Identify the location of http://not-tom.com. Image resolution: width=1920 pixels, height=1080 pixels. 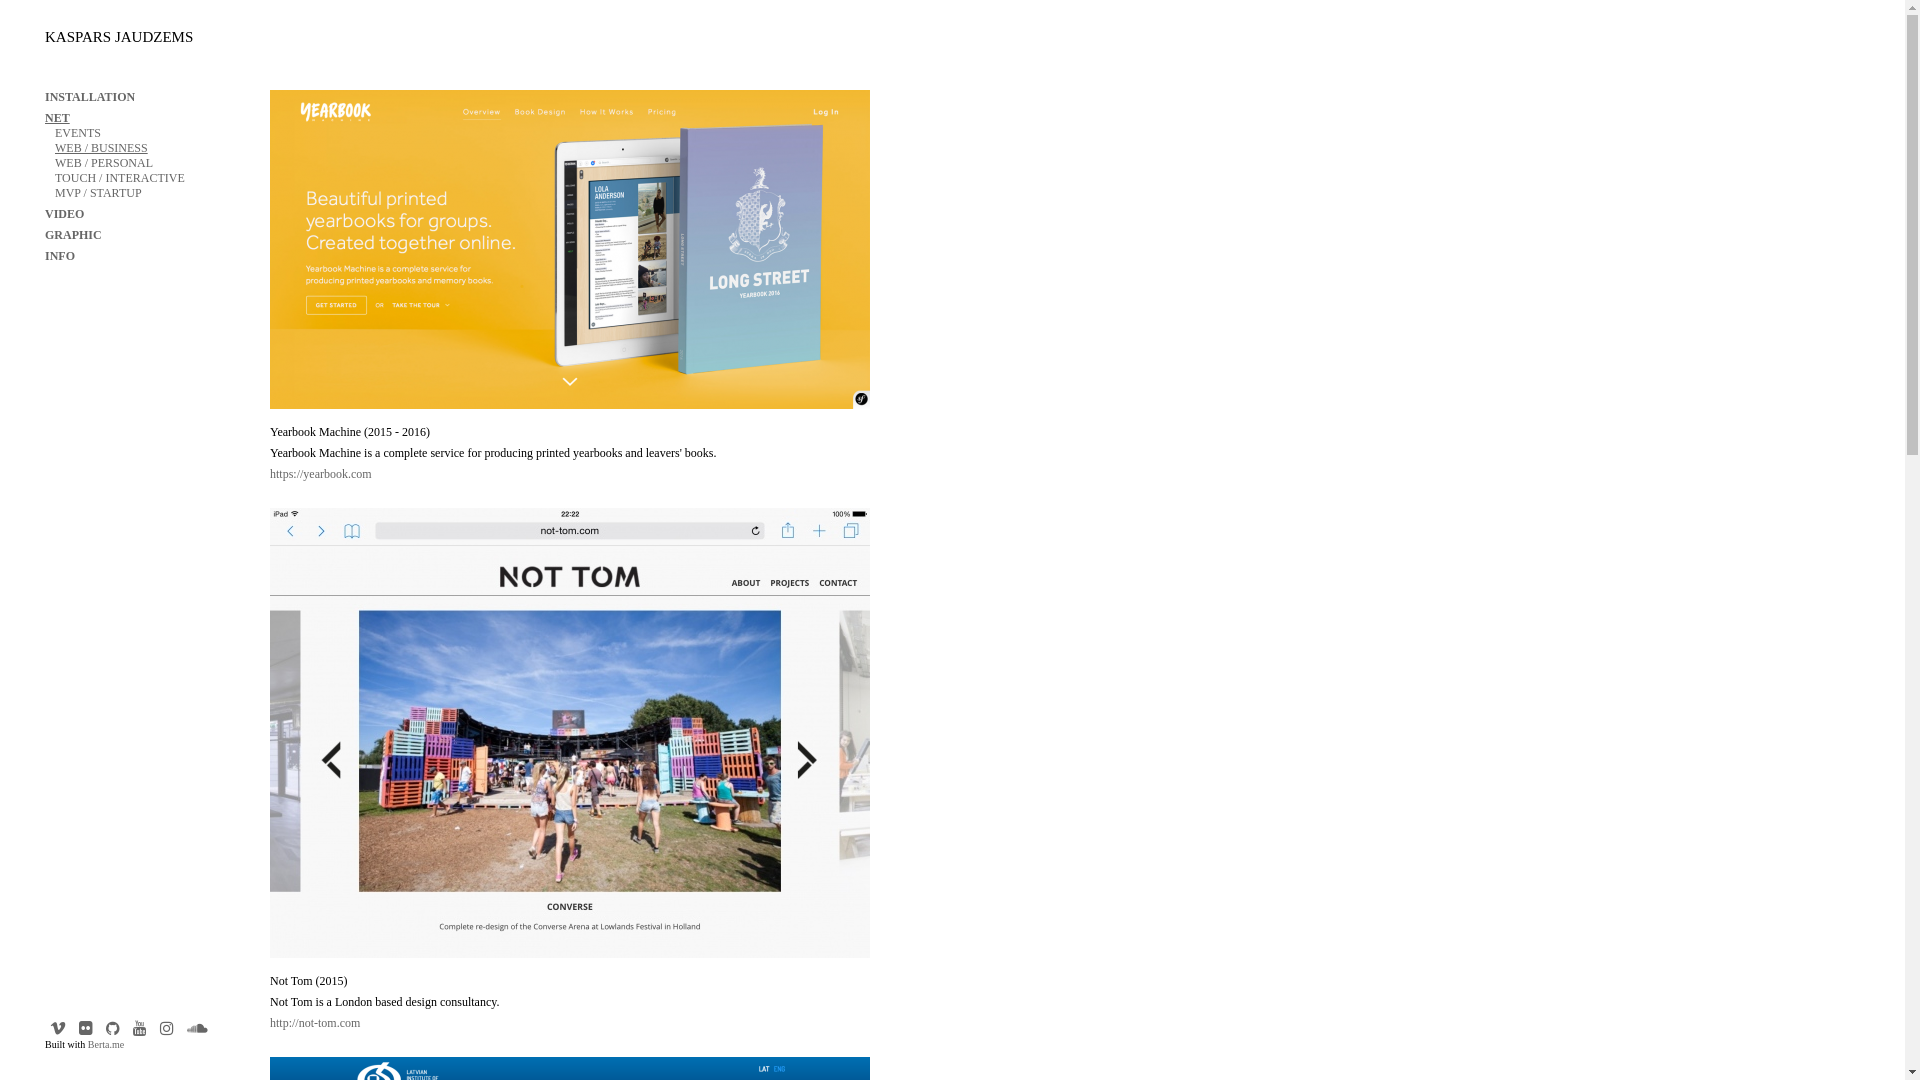
(315, 1023).